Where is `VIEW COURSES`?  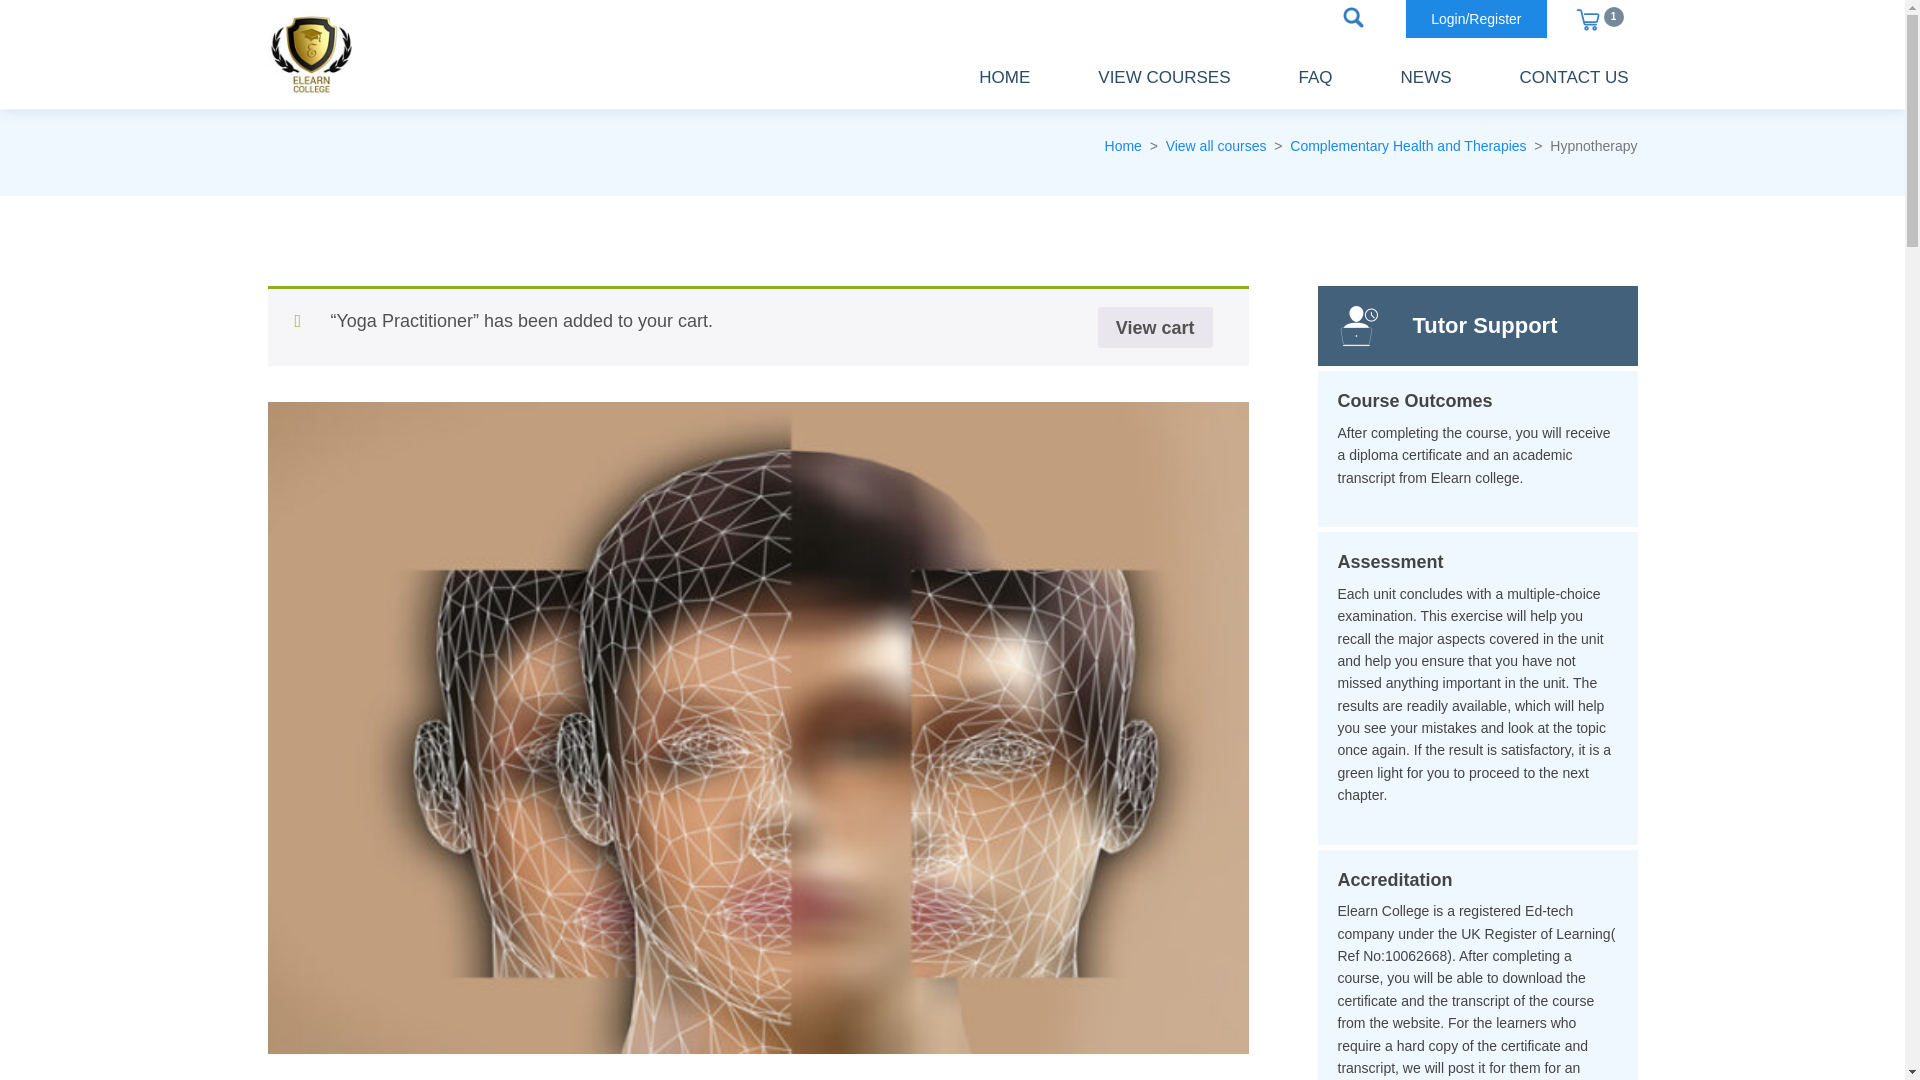
VIEW COURSES is located at coordinates (1163, 78).